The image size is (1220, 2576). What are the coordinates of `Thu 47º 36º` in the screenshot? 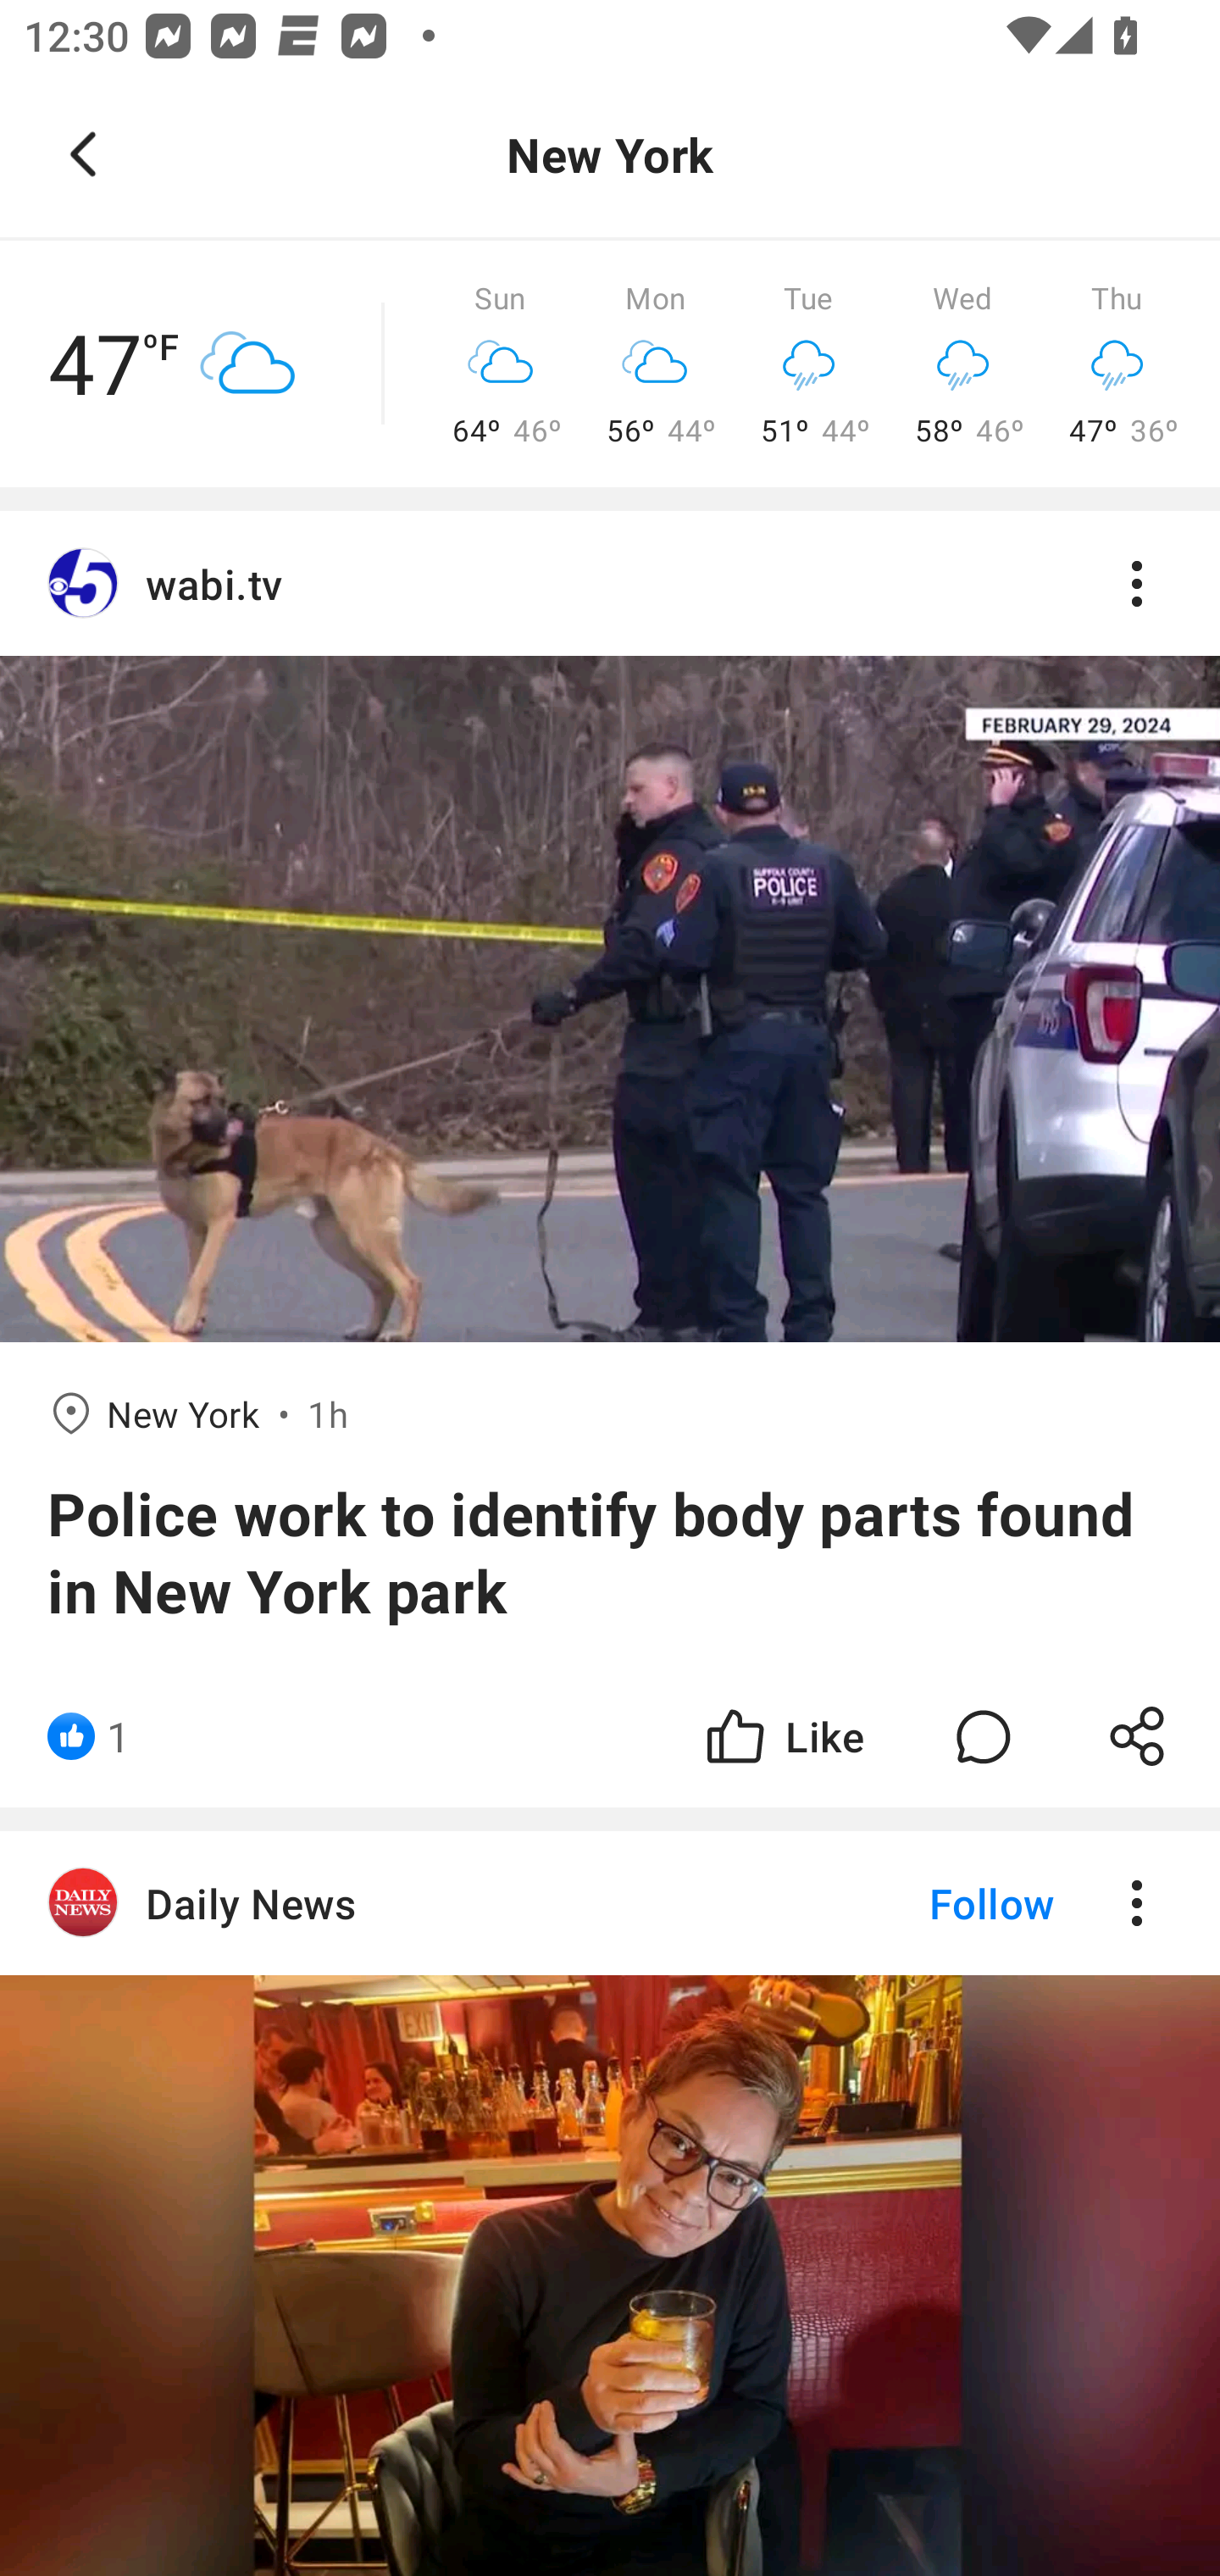 It's located at (1117, 364).